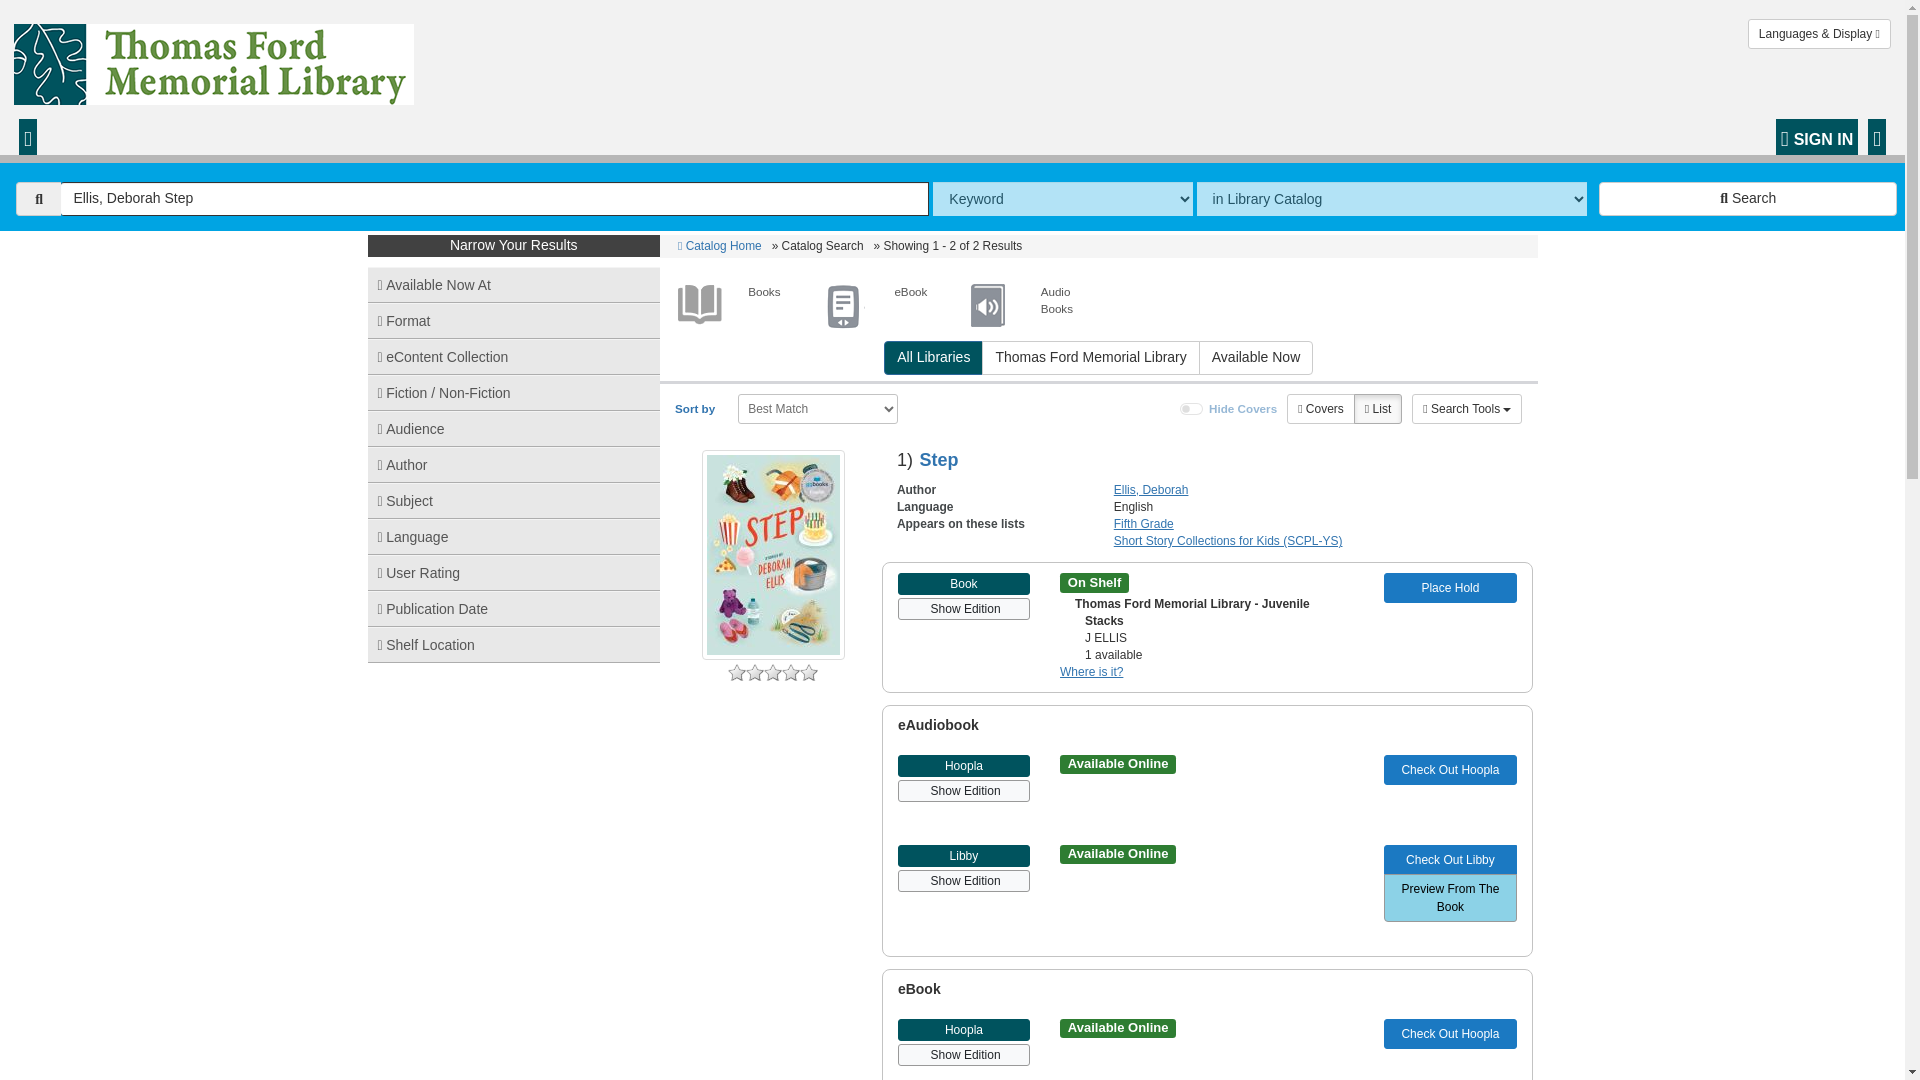 Image resolution: width=1920 pixels, height=1080 pixels. I want to click on The method of searching., so click(1062, 199).